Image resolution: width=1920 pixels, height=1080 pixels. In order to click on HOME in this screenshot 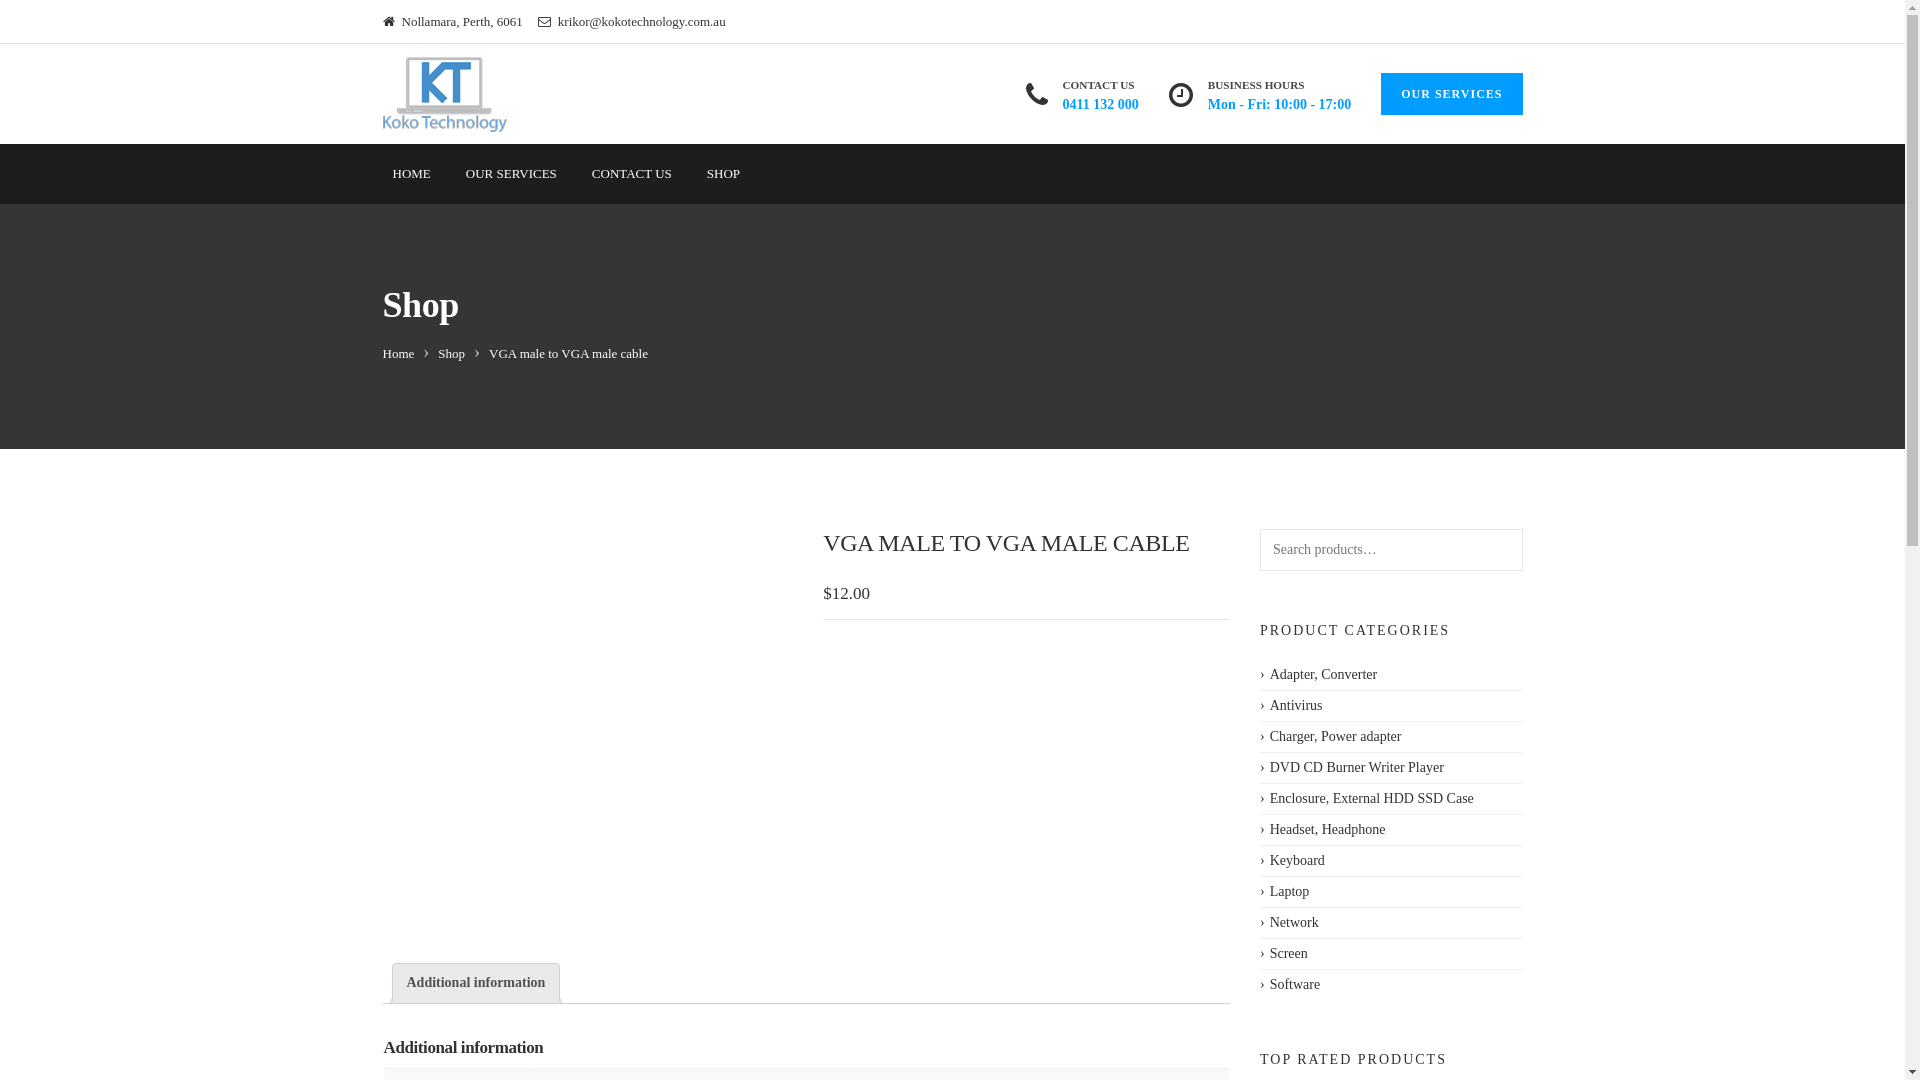, I will do `click(411, 174)`.